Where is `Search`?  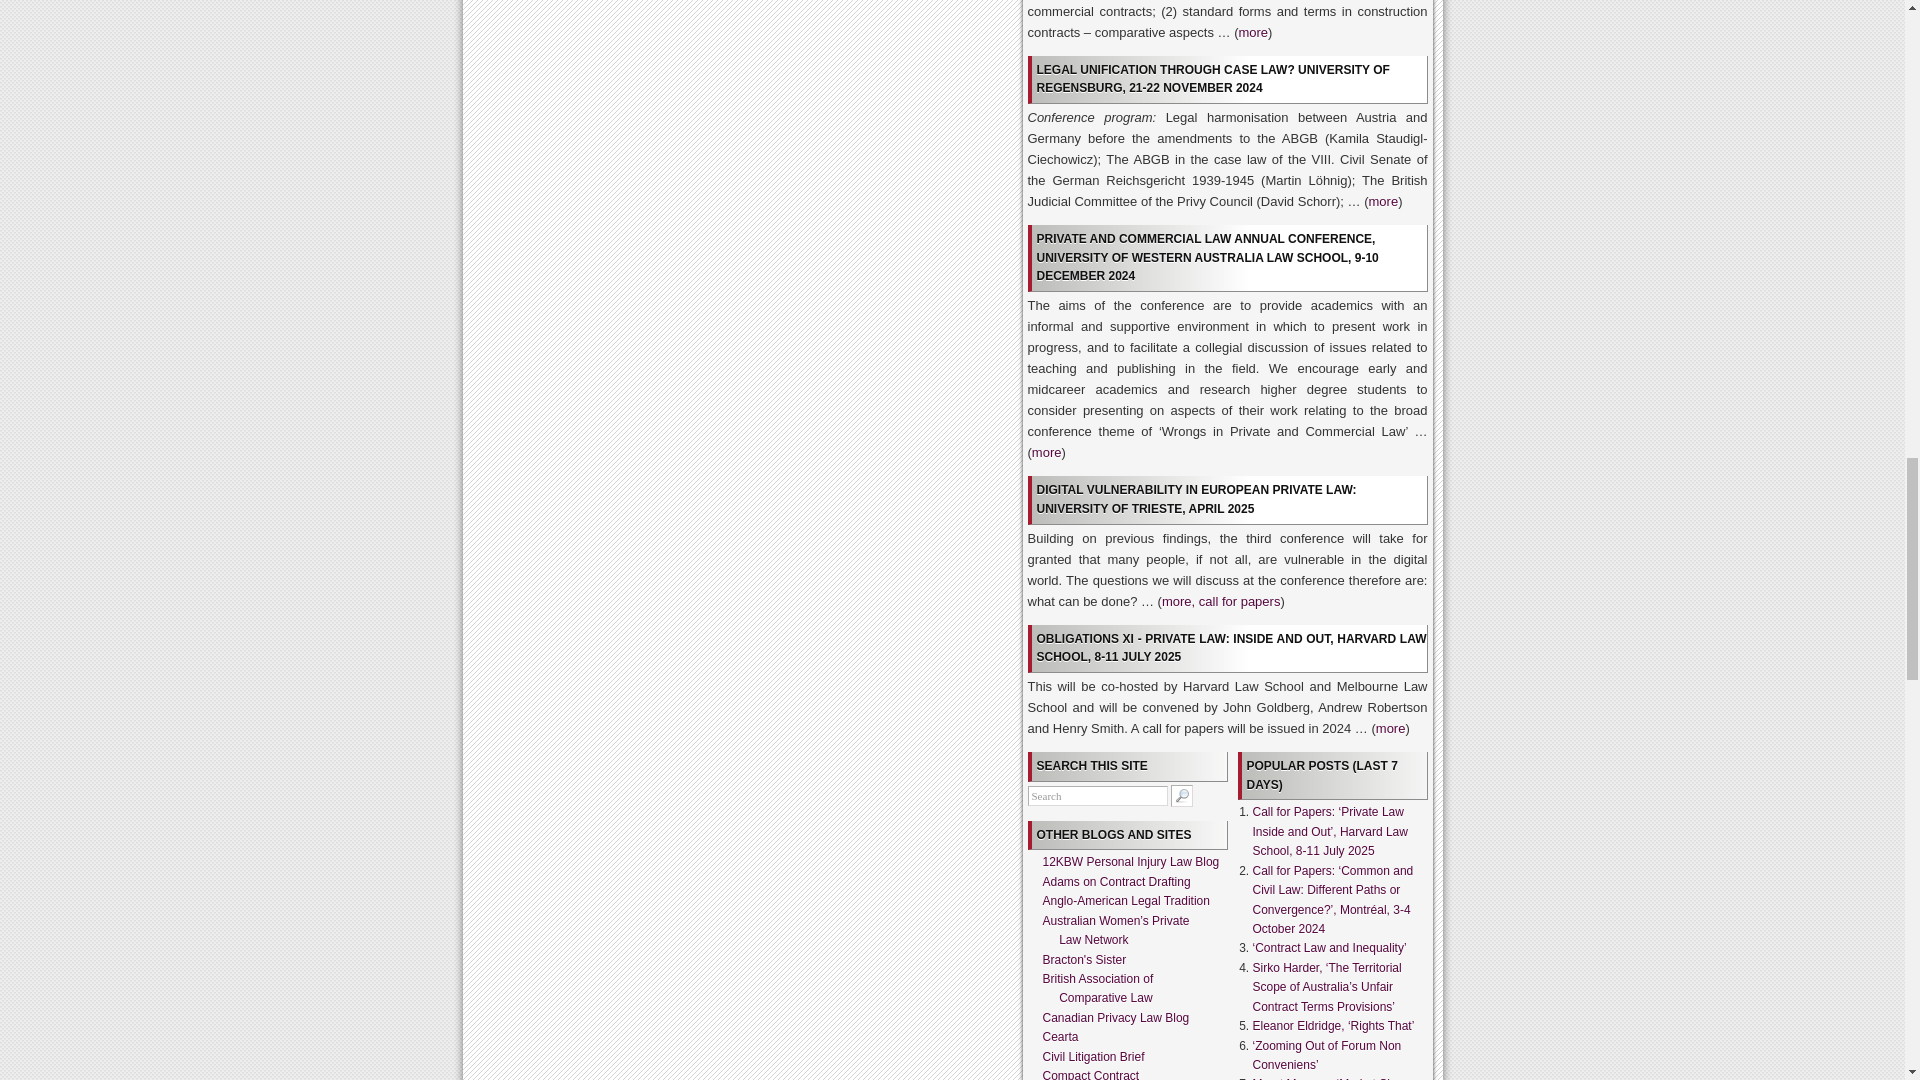 Search is located at coordinates (1097, 796).